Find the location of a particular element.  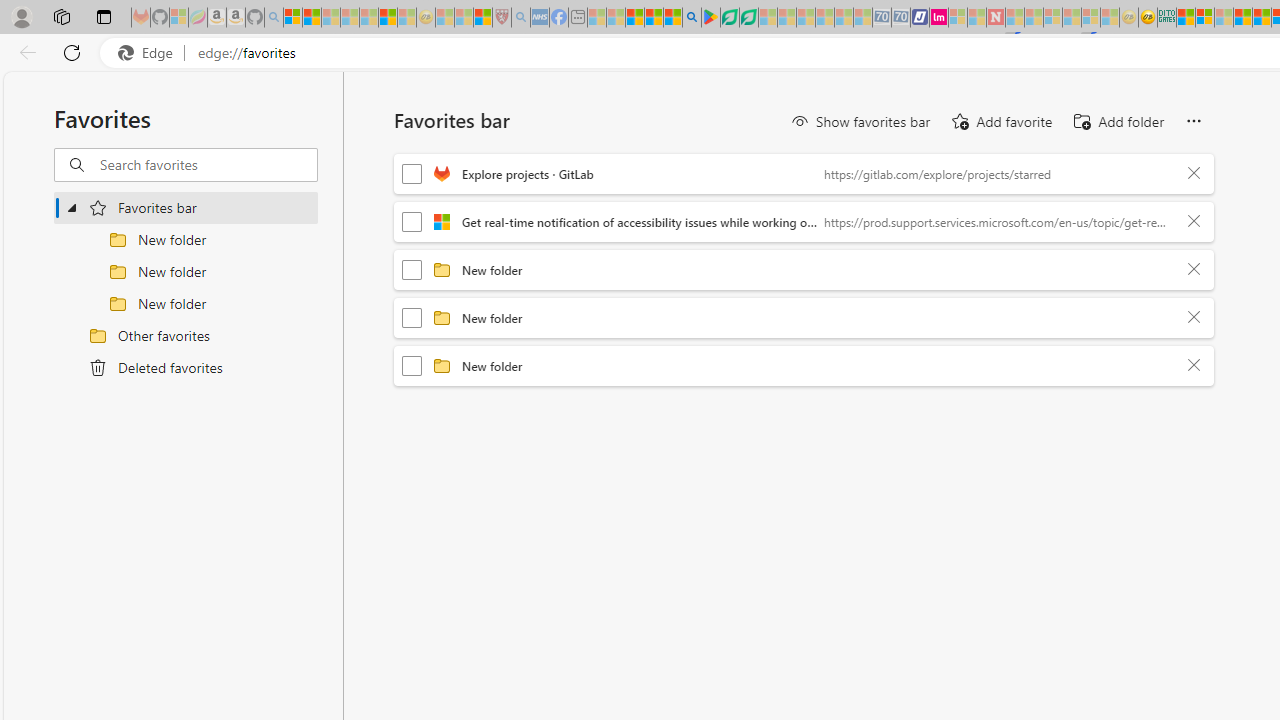

Robert H. Shmerling, MD - Harvard Health - Sleeping is located at coordinates (501, 18).